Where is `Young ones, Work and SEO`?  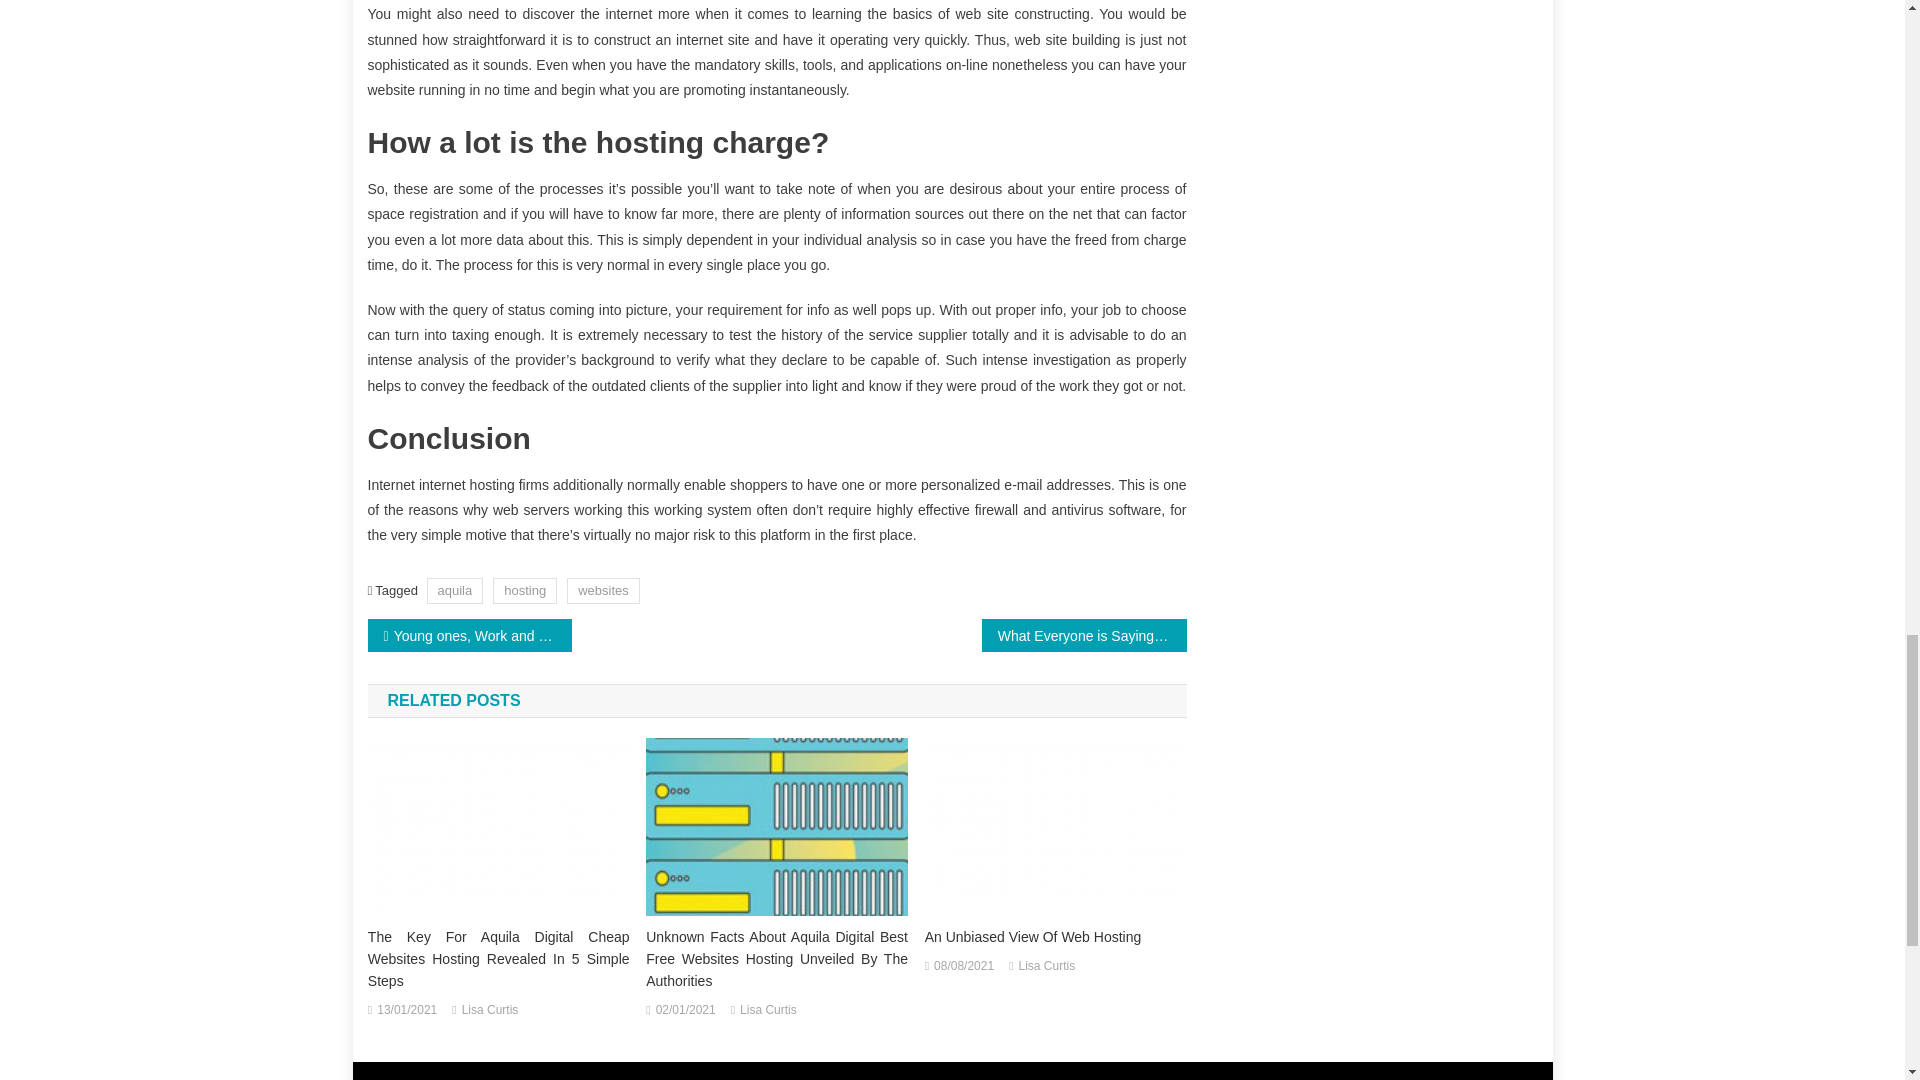 Young ones, Work and SEO is located at coordinates (470, 635).